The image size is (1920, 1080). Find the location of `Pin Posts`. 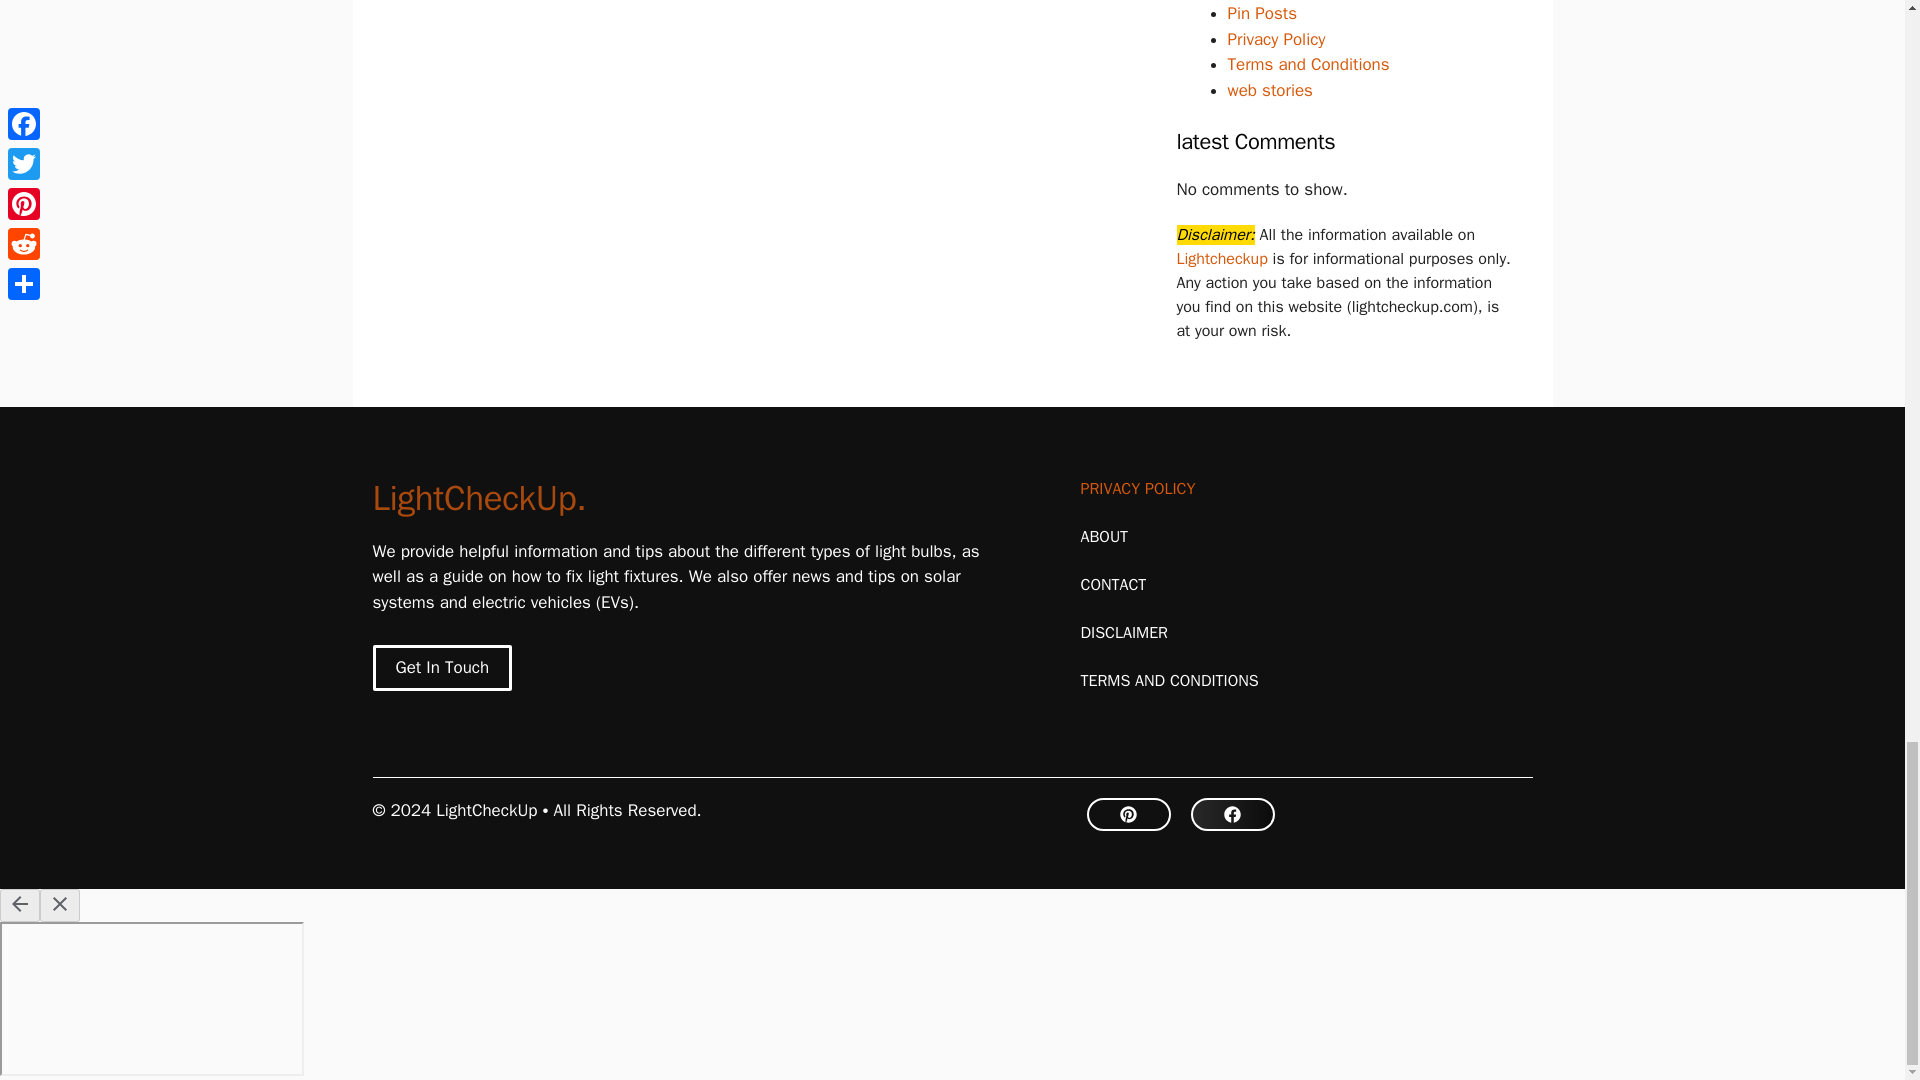

Pin Posts is located at coordinates (1262, 13).